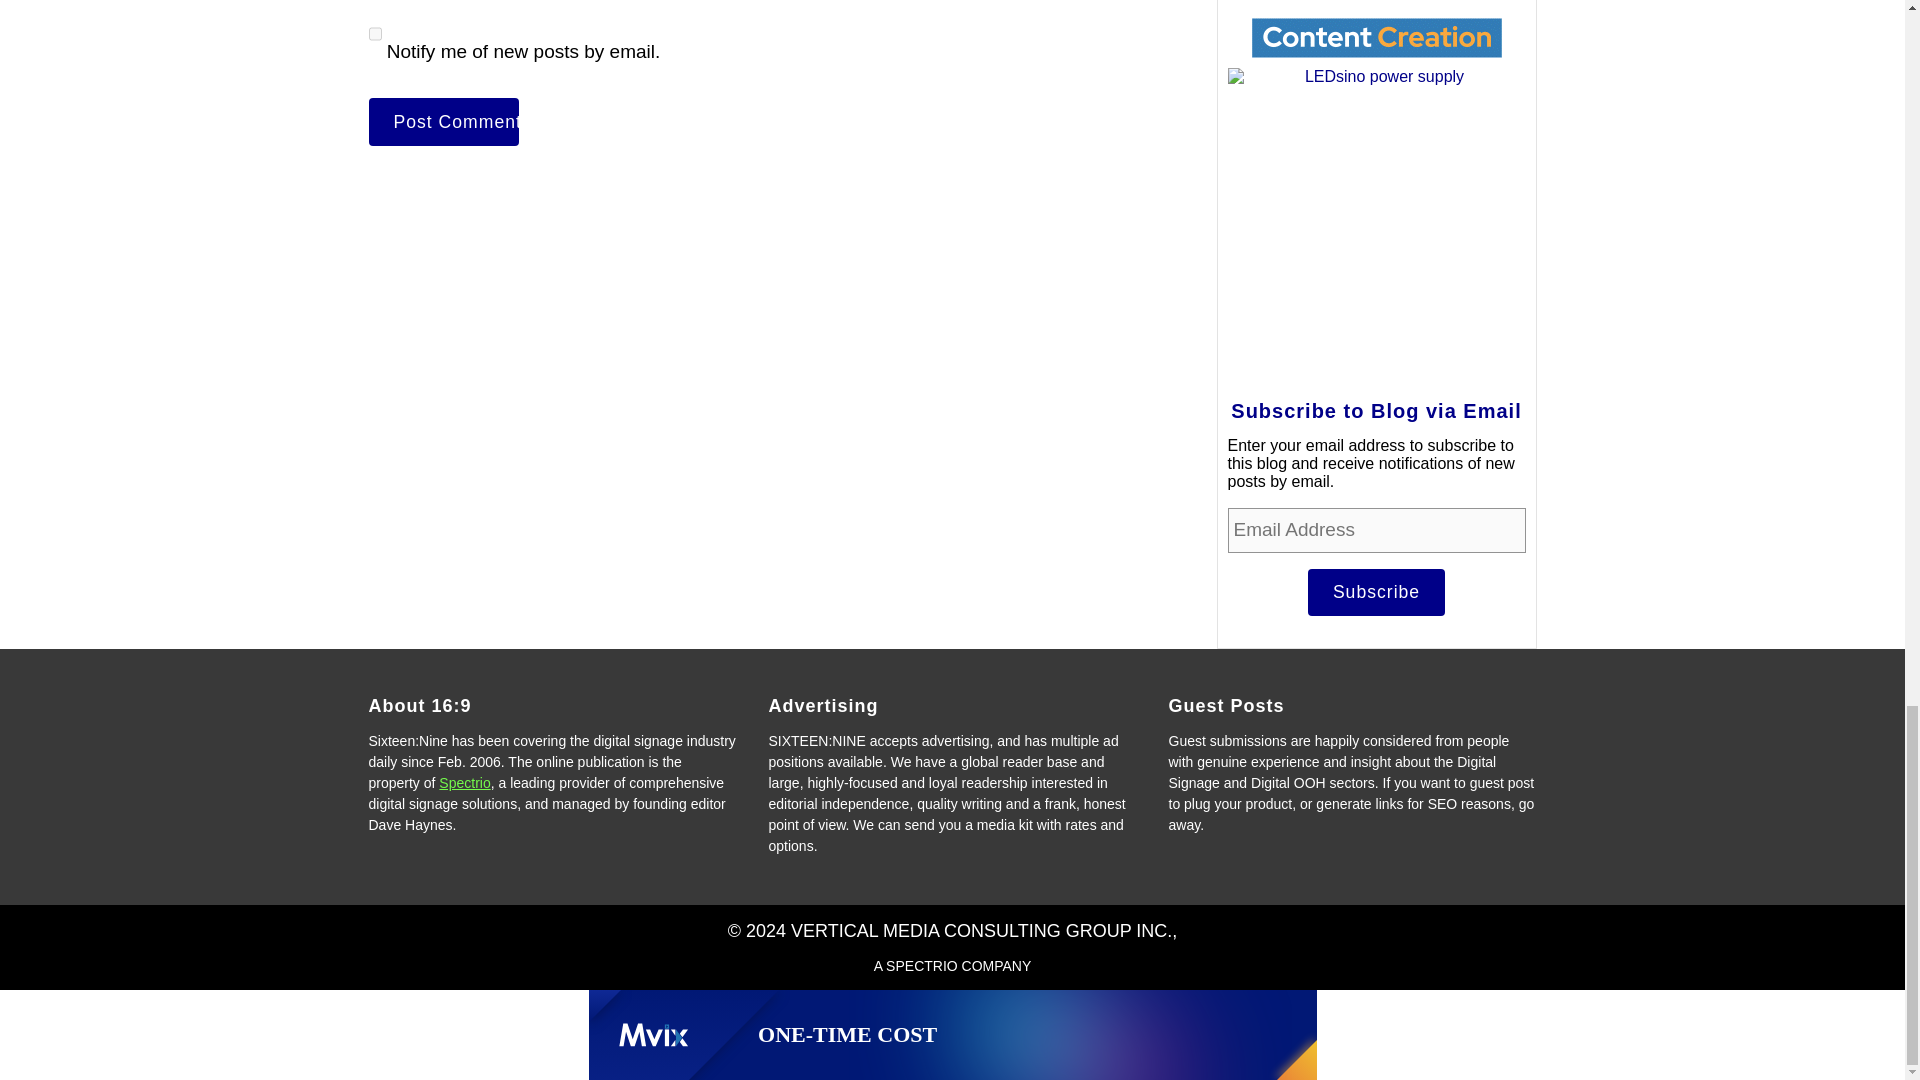  Describe the element at coordinates (952, 966) in the screenshot. I see `A SPECTRIO COMPANY` at that location.